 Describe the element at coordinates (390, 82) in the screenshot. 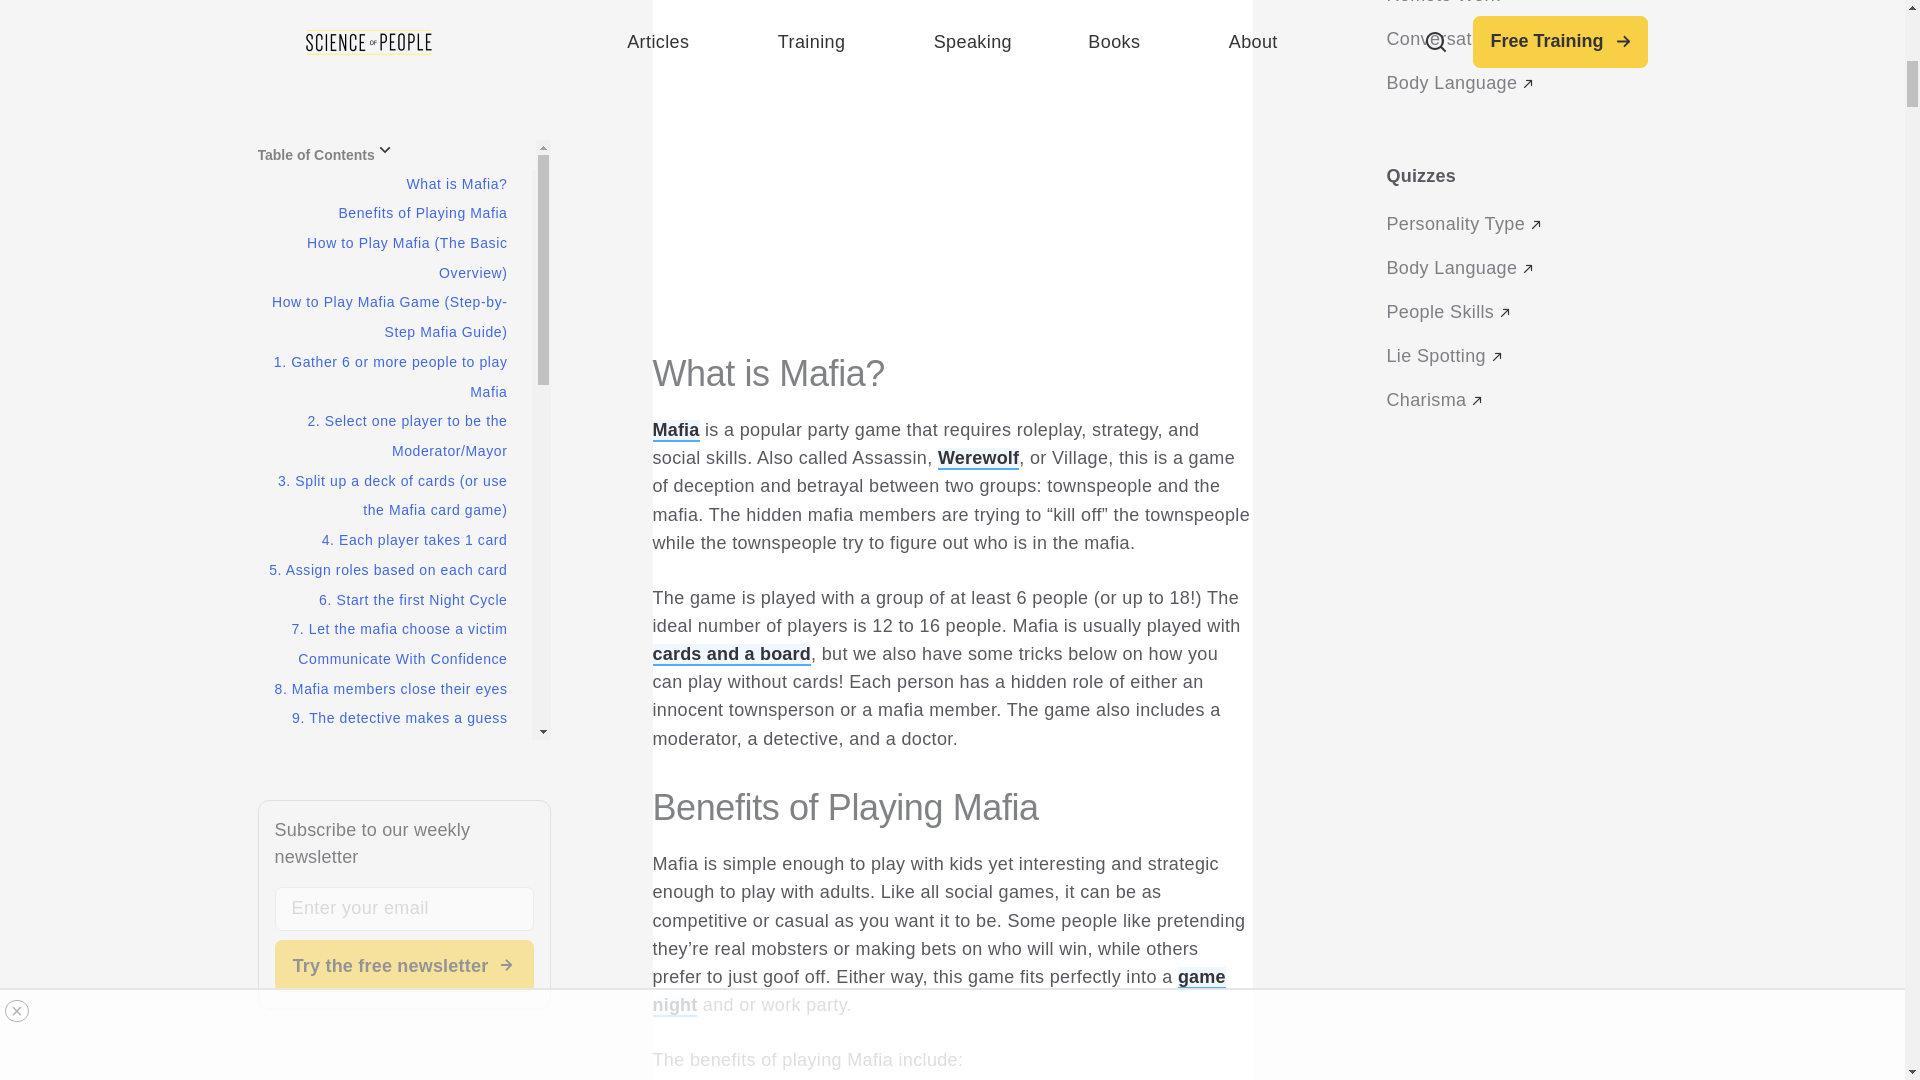

I see `8. Mafia members close their eyes` at that location.